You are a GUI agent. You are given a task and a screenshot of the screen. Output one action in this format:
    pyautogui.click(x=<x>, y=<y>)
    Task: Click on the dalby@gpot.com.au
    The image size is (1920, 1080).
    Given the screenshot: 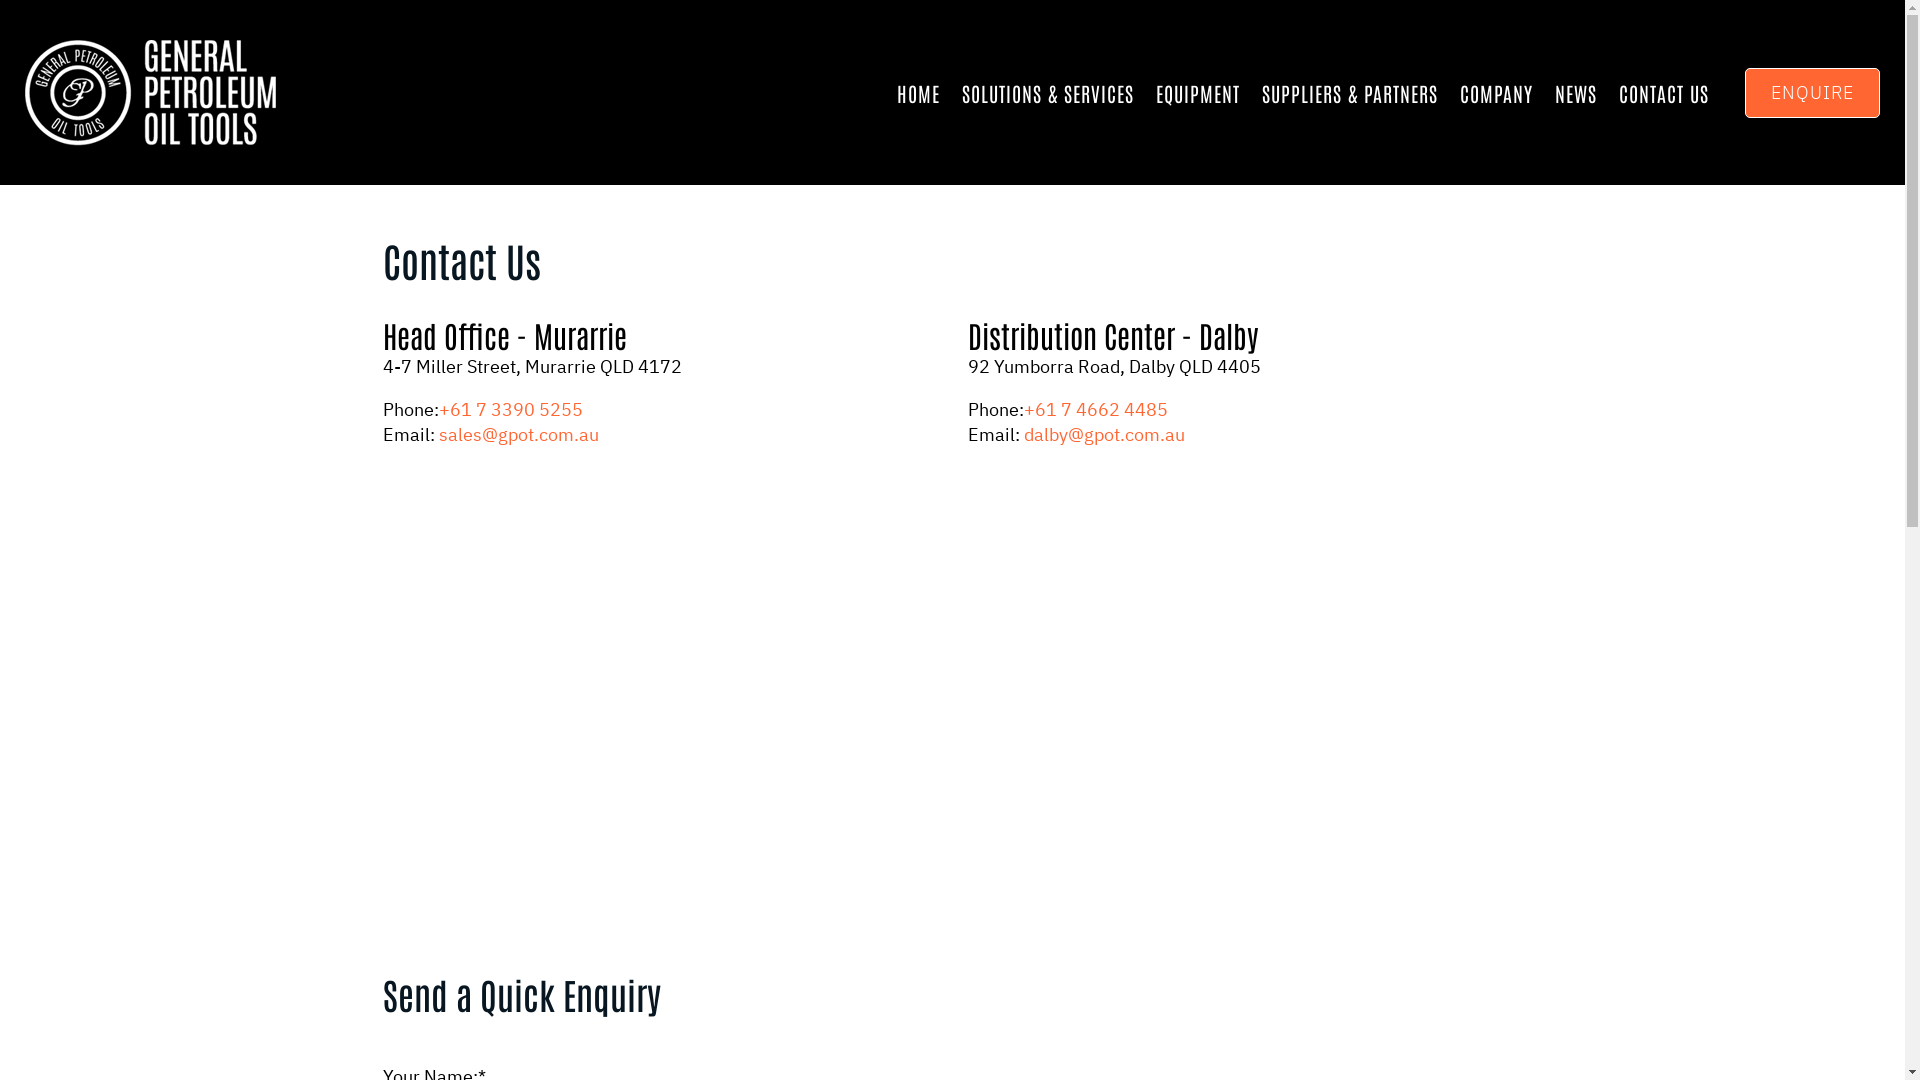 What is the action you would take?
    pyautogui.click(x=1104, y=434)
    